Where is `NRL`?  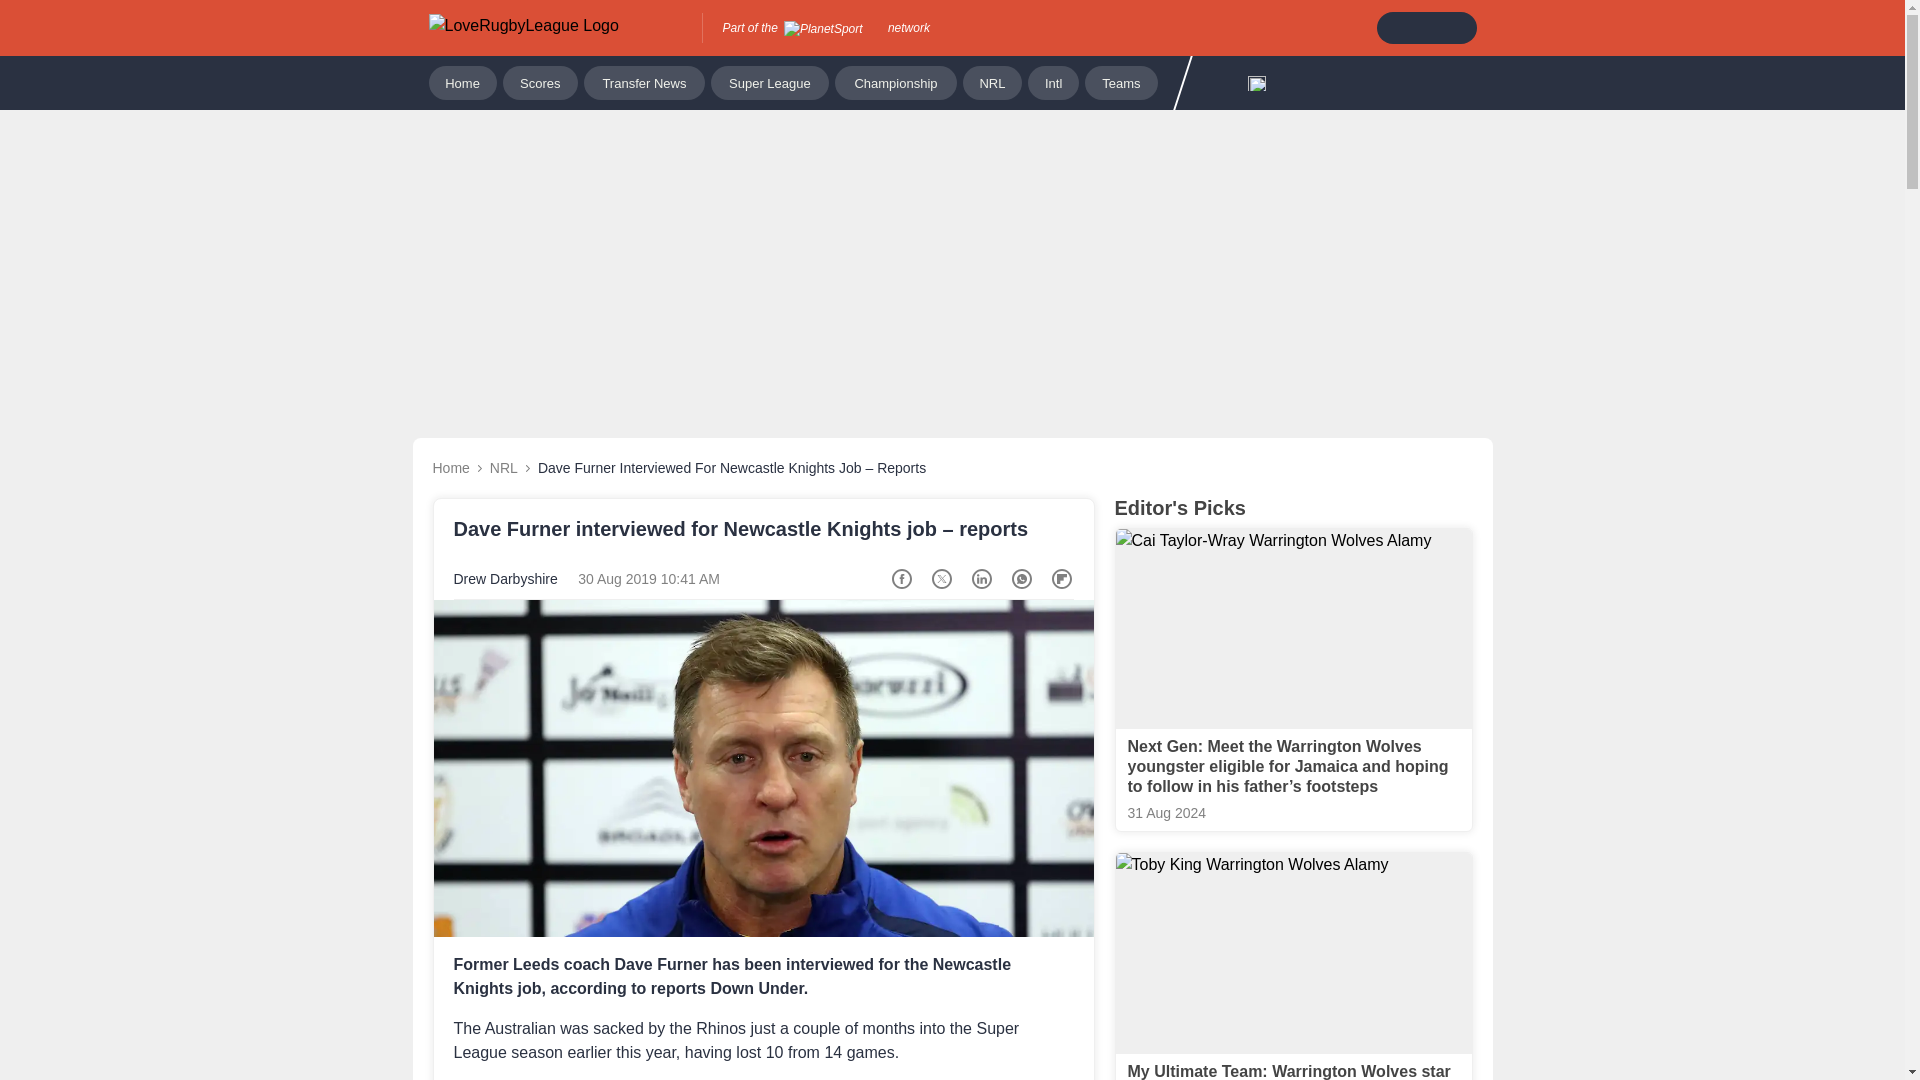 NRL is located at coordinates (504, 468).